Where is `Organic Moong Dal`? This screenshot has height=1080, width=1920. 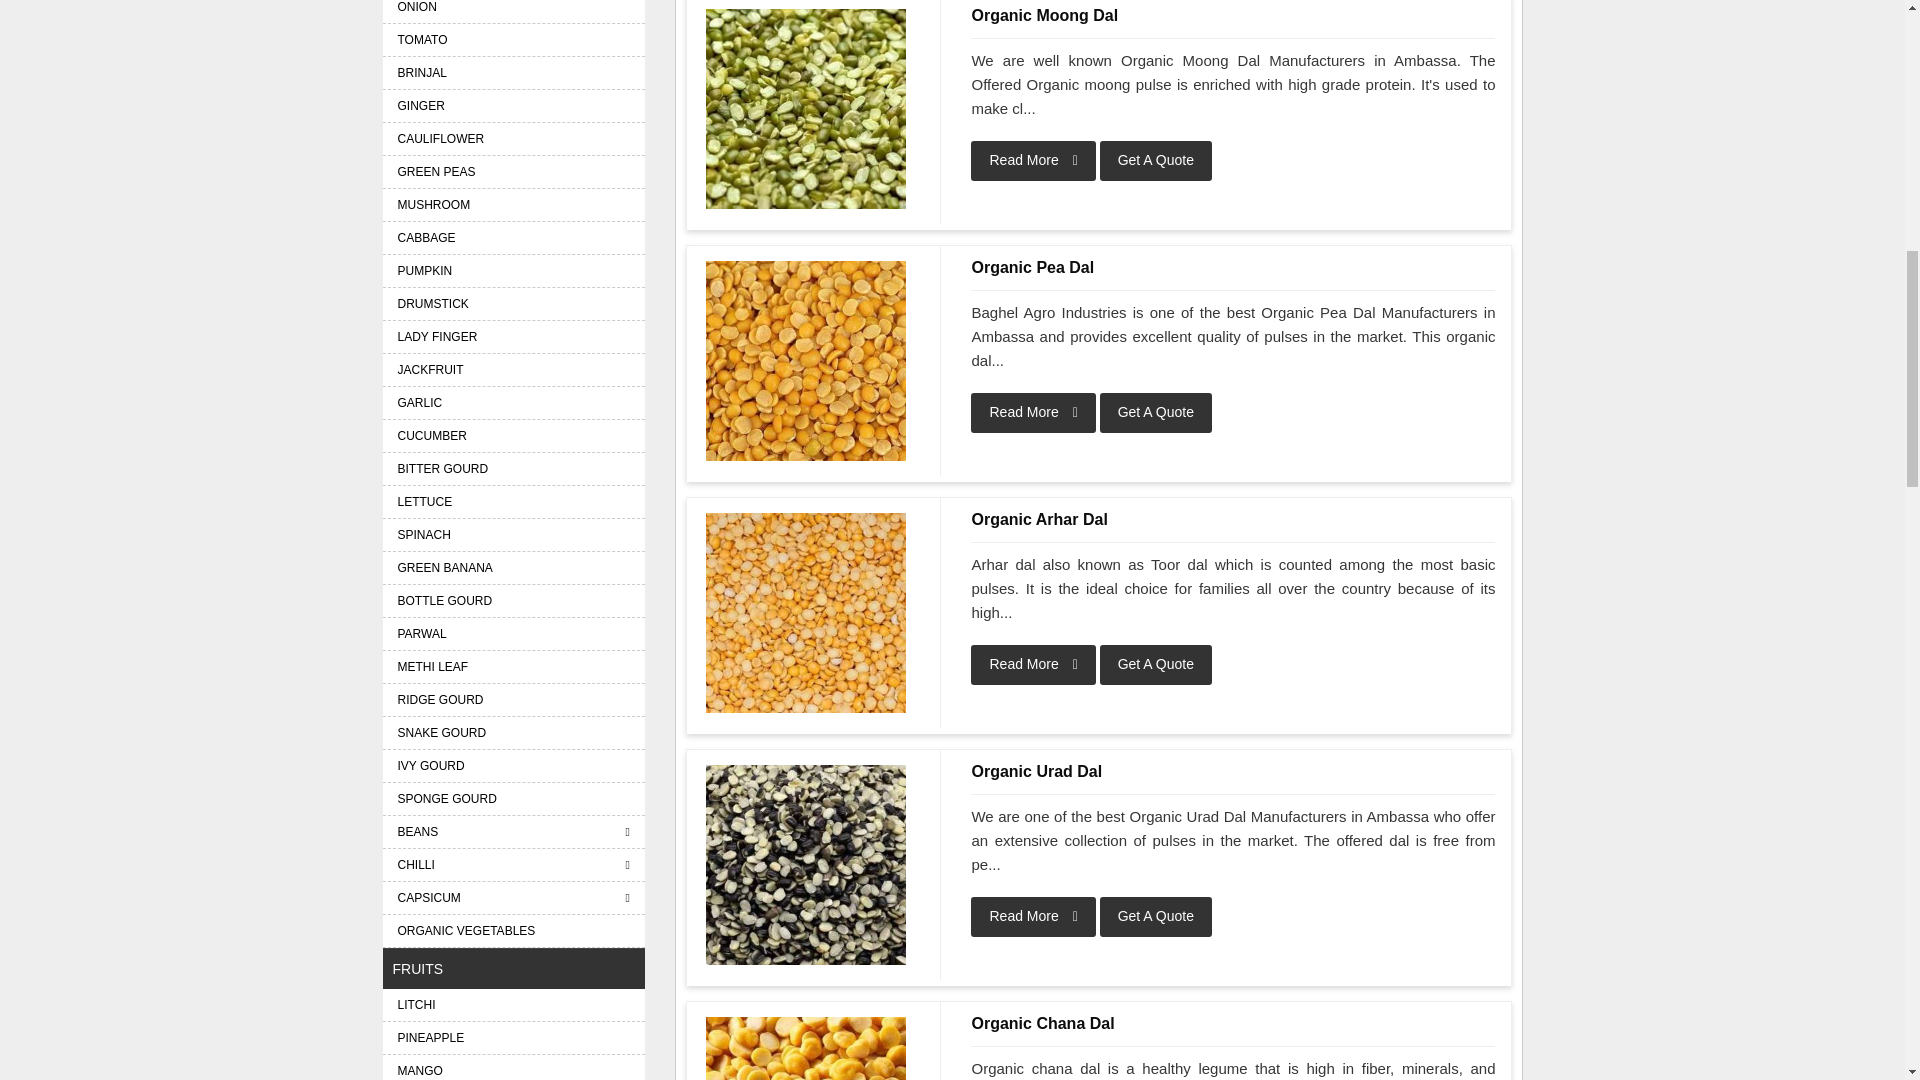
Organic Moong Dal is located at coordinates (1233, 16).